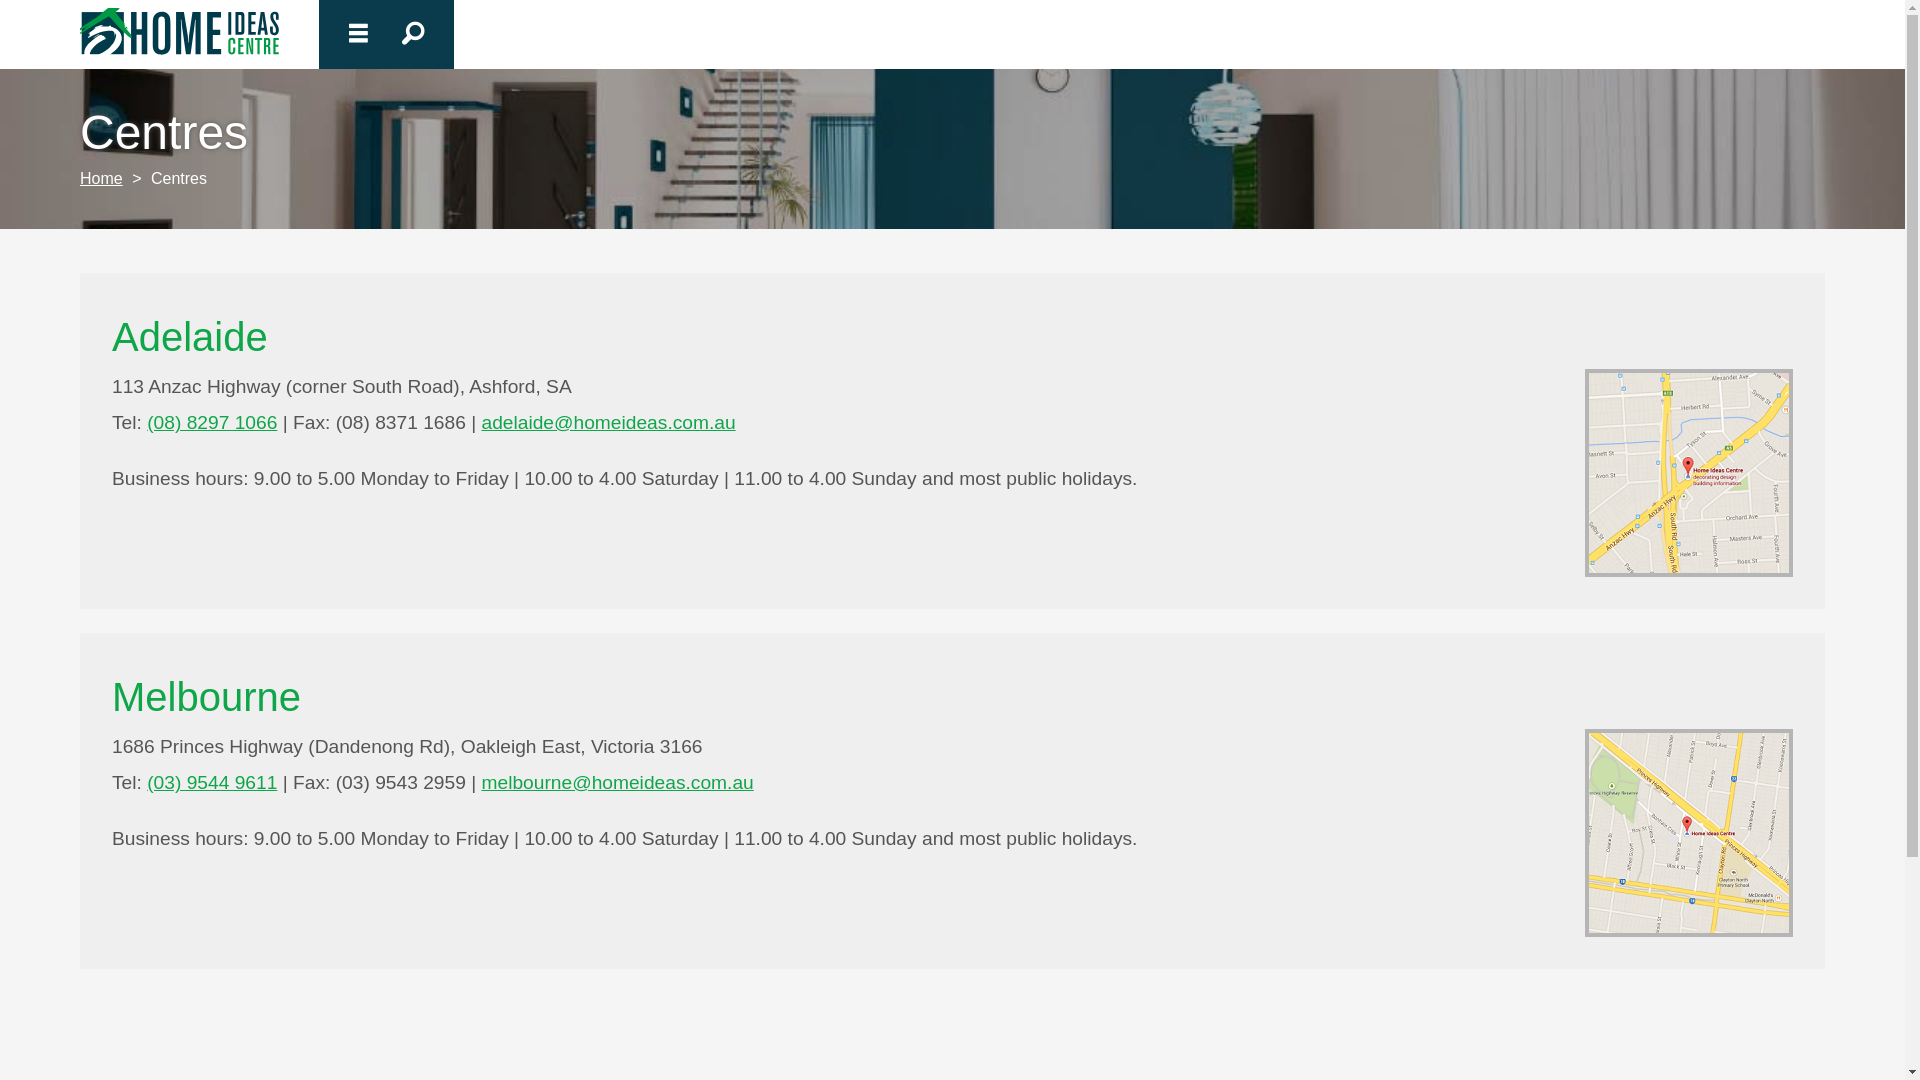  What do you see at coordinates (101, 178) in the screenshot?
I see `Home` at bounding box center [101, 178].